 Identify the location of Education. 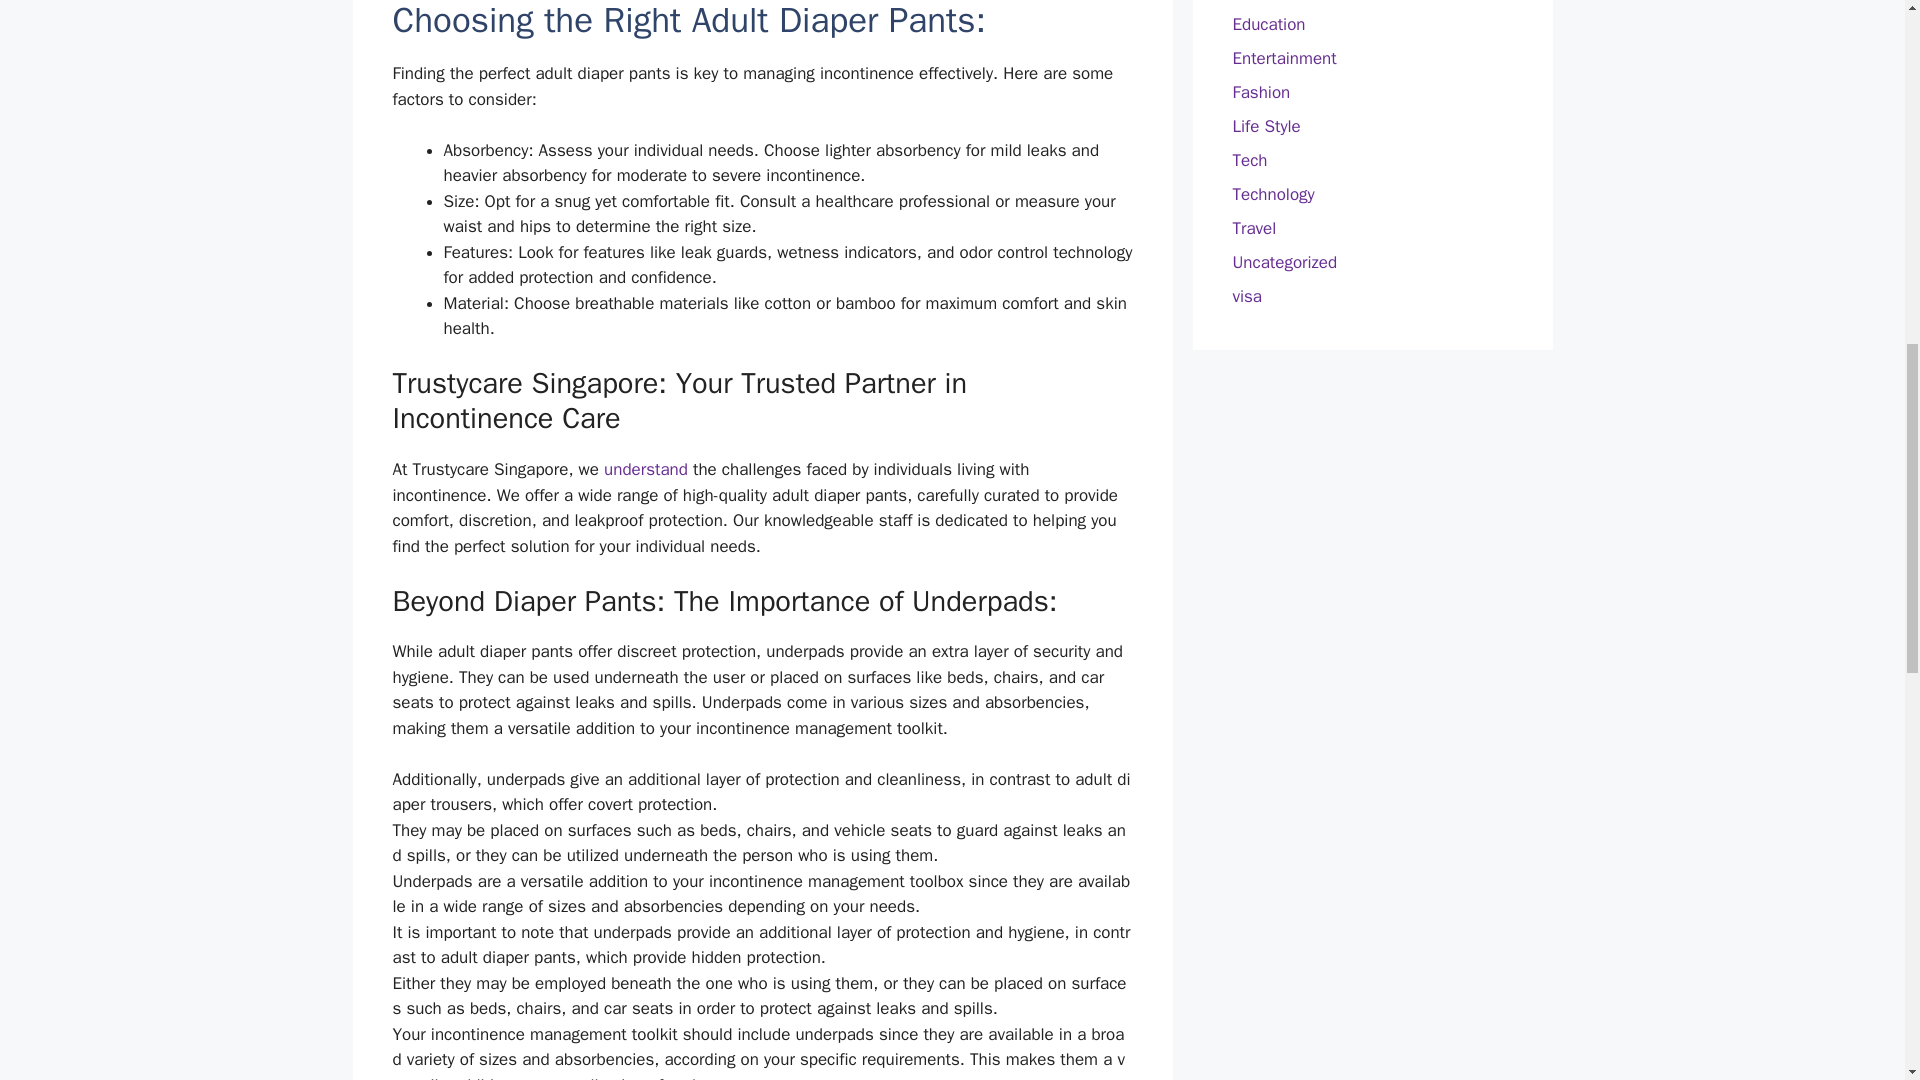
(1268, 24).